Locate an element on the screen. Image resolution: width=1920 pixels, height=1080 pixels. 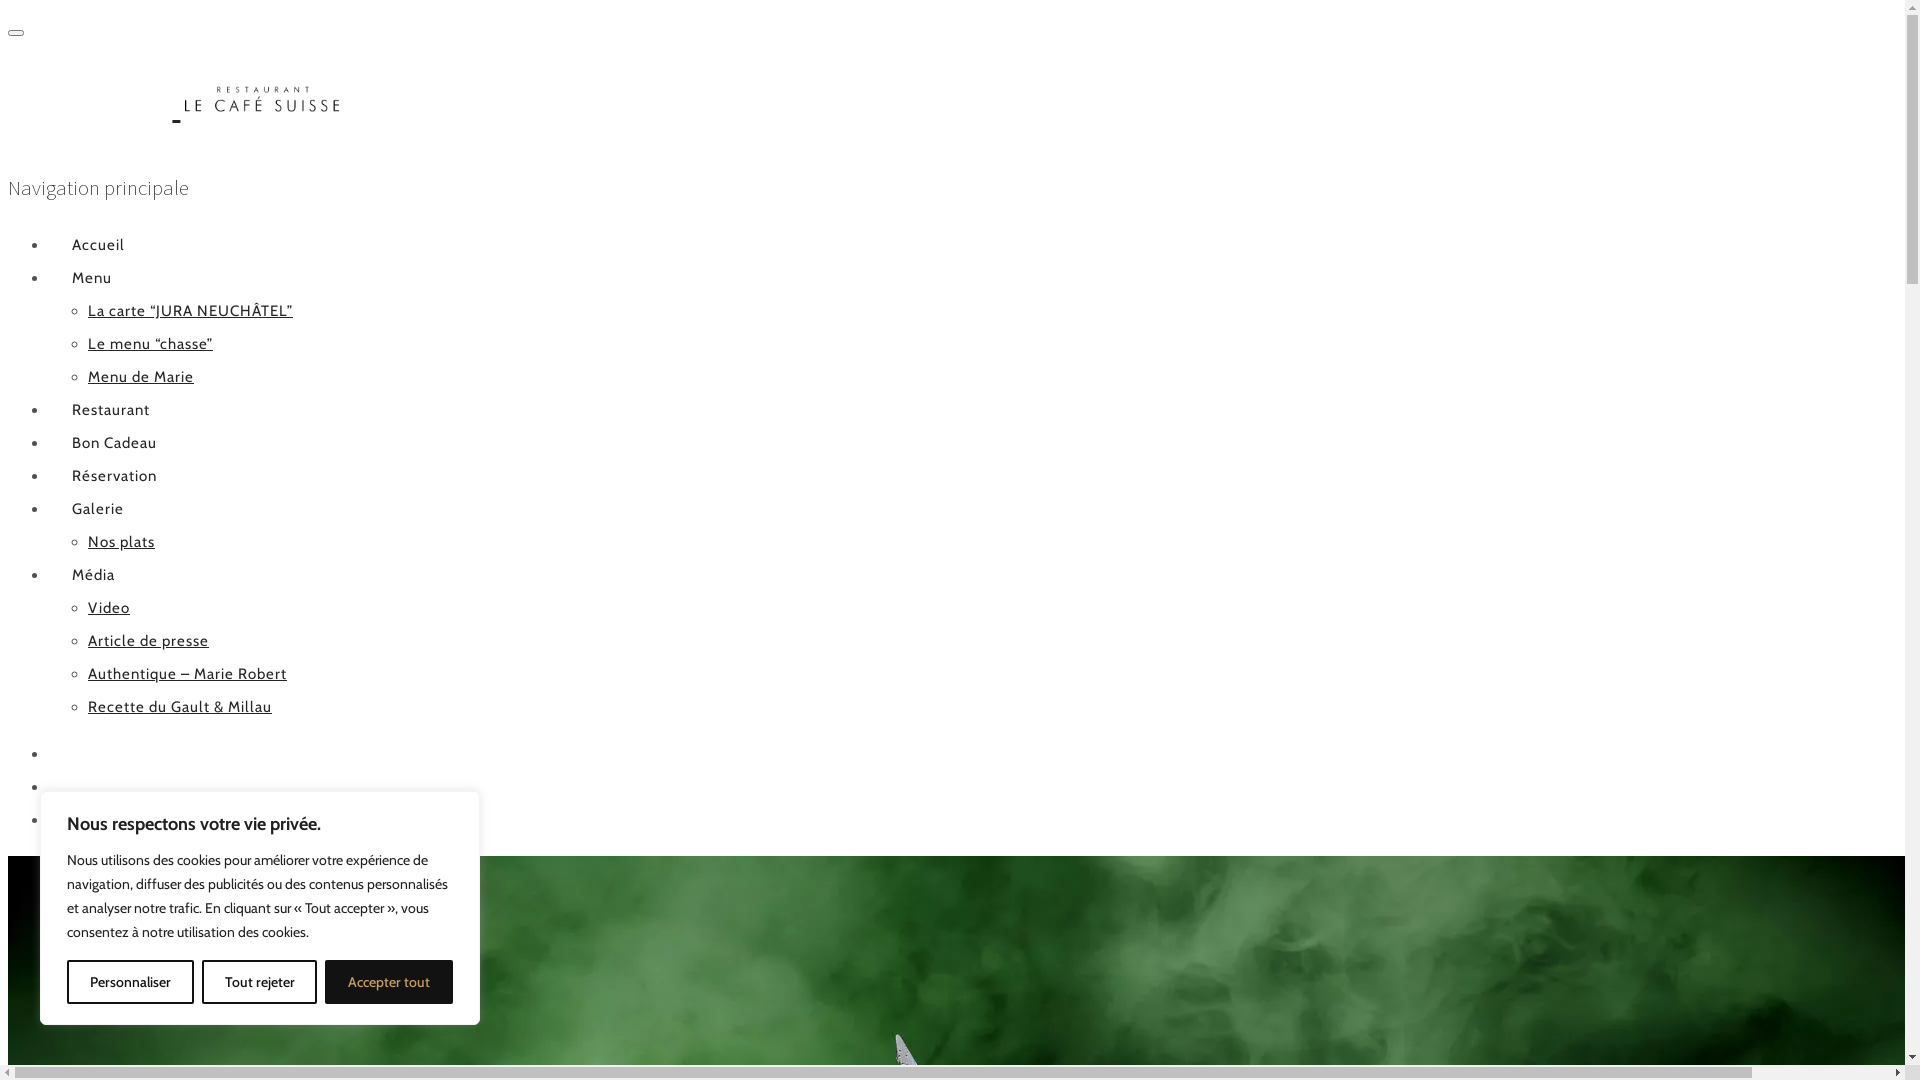
Restaurant is located at coordinates (111, 409).